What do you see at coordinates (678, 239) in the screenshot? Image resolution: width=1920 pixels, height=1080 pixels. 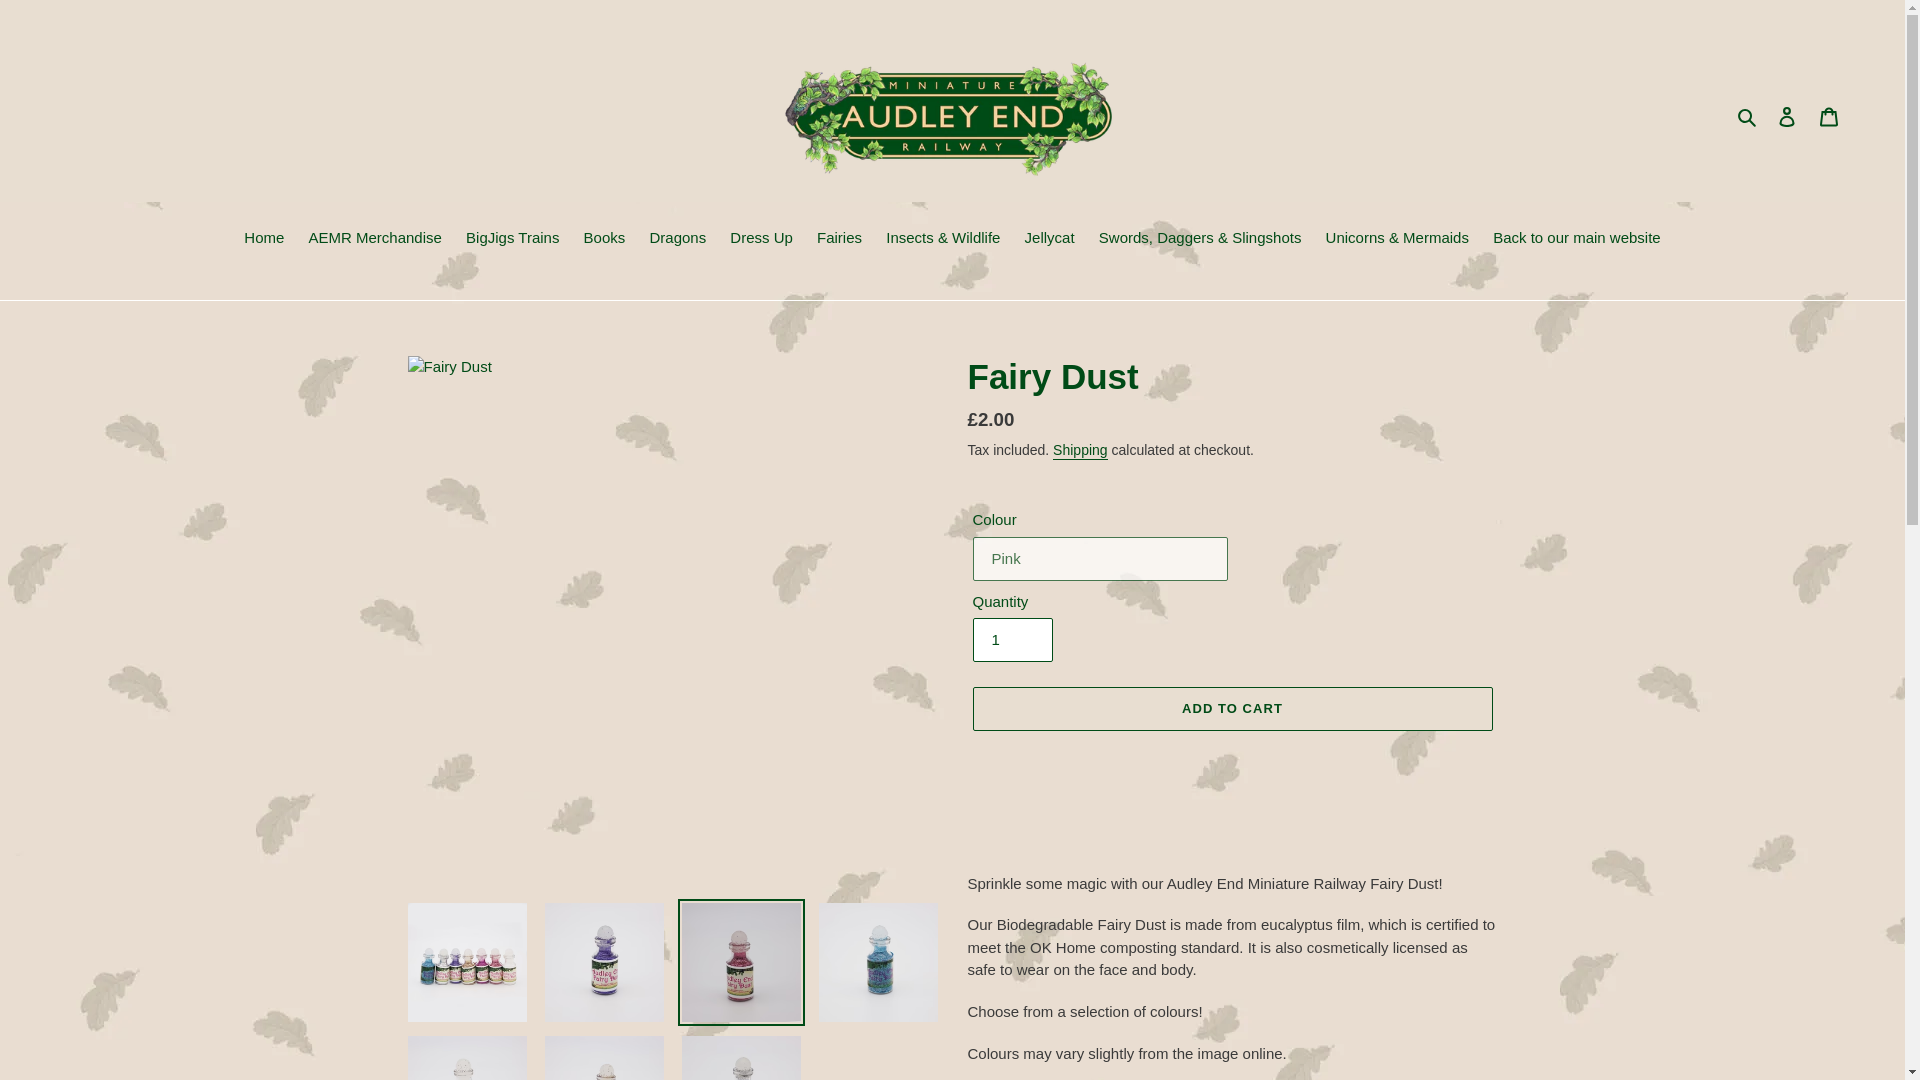 I see `Dragons` at bounding box center [678, 239].